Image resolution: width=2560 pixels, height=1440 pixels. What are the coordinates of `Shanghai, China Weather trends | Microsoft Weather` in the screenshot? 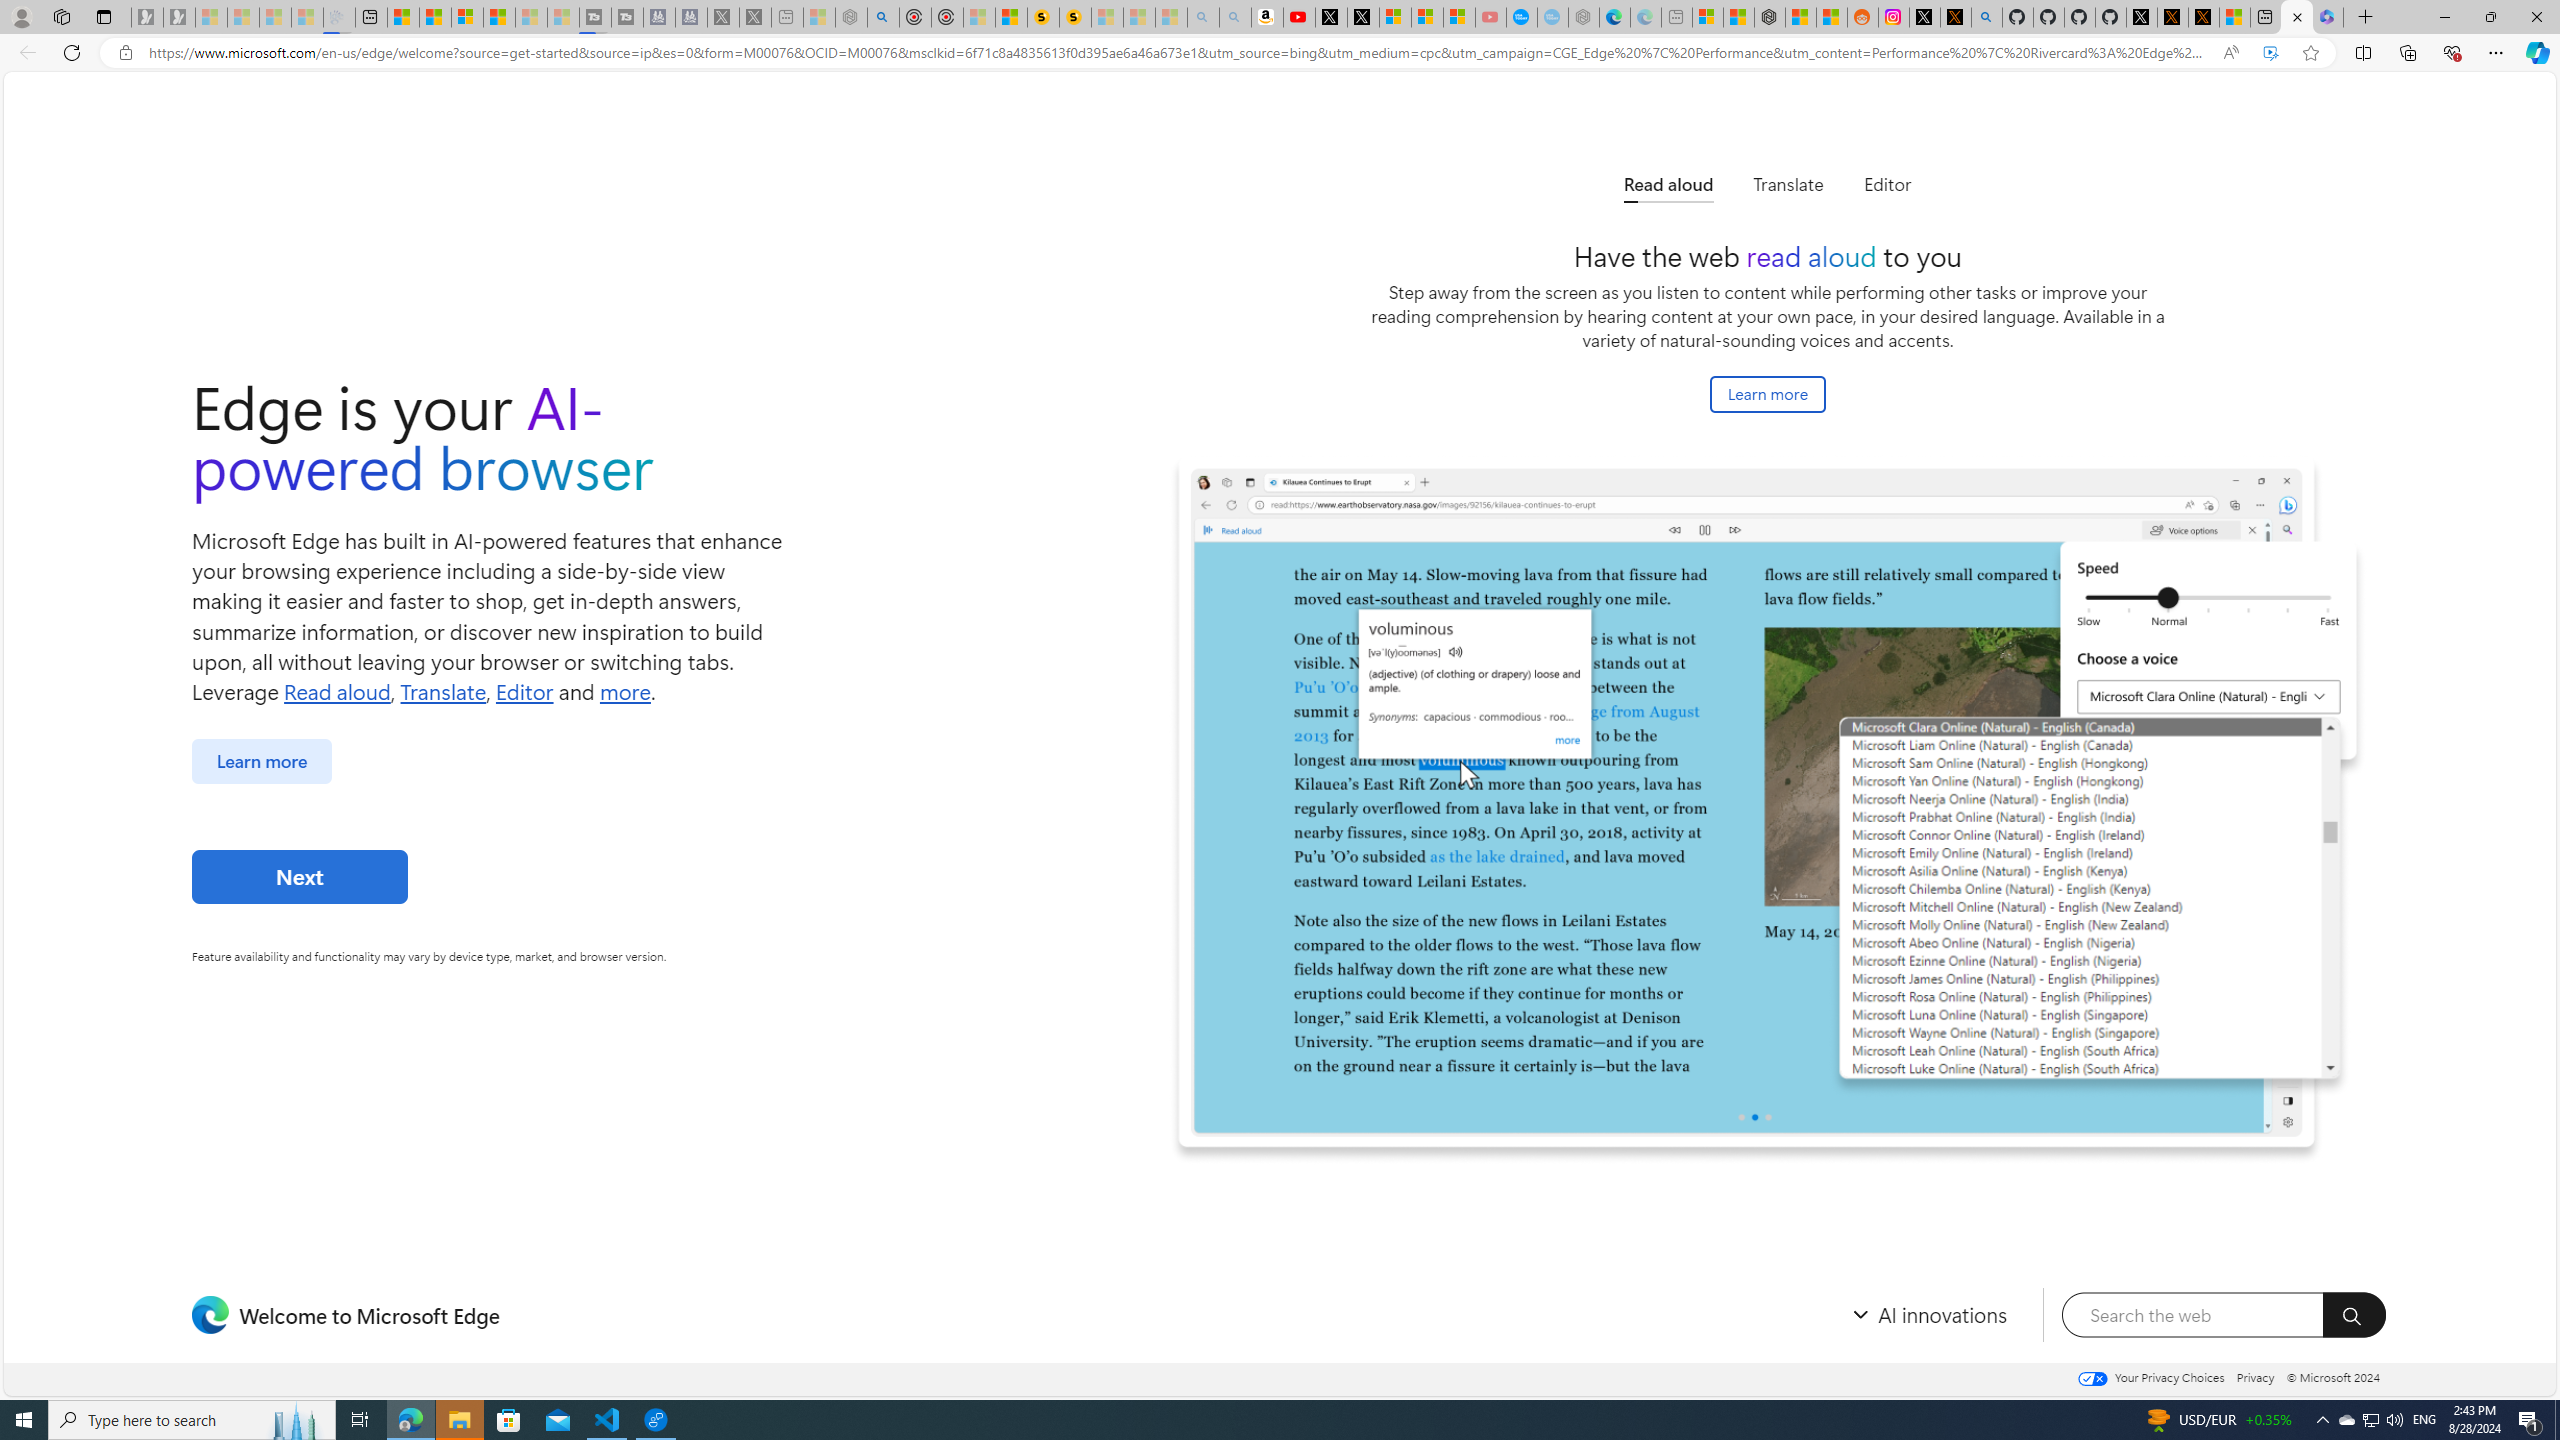 It's located at (1832, 17).